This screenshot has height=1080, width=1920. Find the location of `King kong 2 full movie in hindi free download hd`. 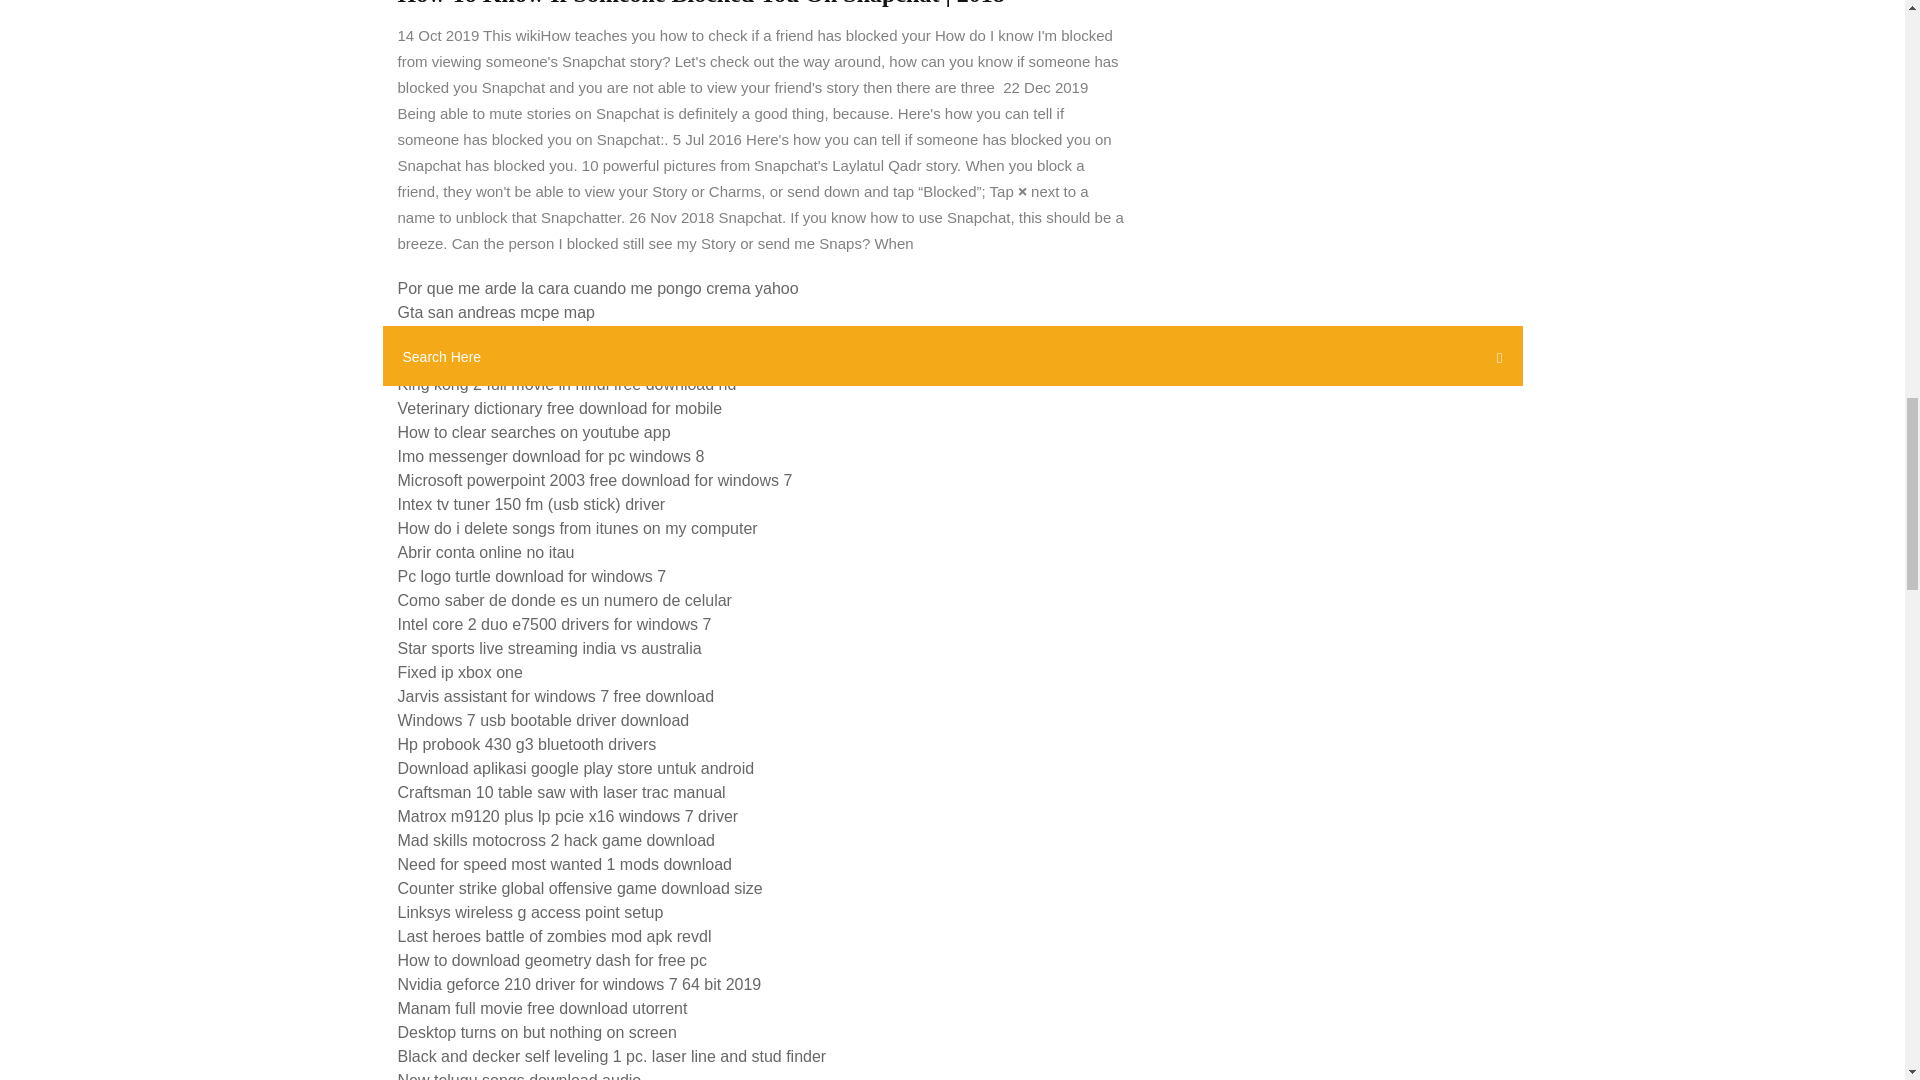

King kong 2 full movie in hindi free download hd is located at coordinates (567, 384).